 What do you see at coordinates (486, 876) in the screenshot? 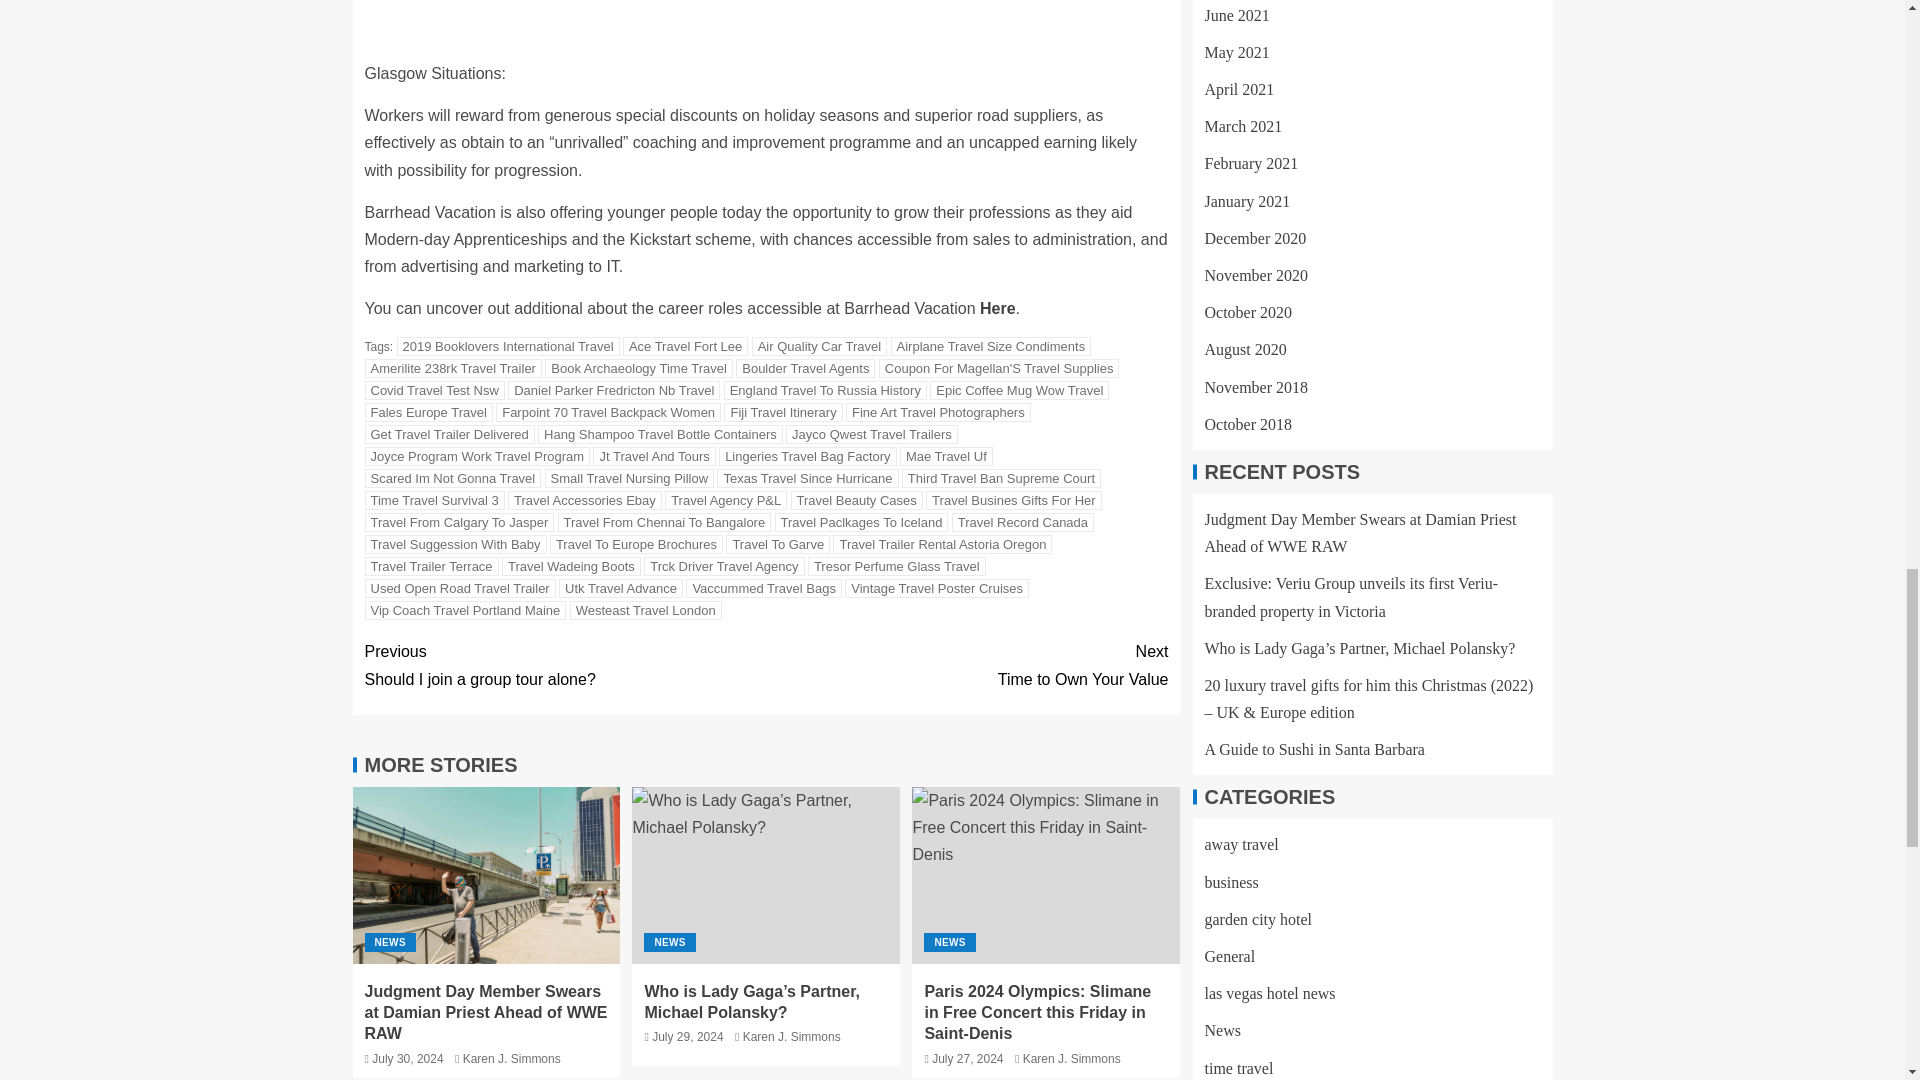
I see `Judgment Day Member Swears at Damian Priest Ahead of WWE RAW` at bounding box center [486, 876].